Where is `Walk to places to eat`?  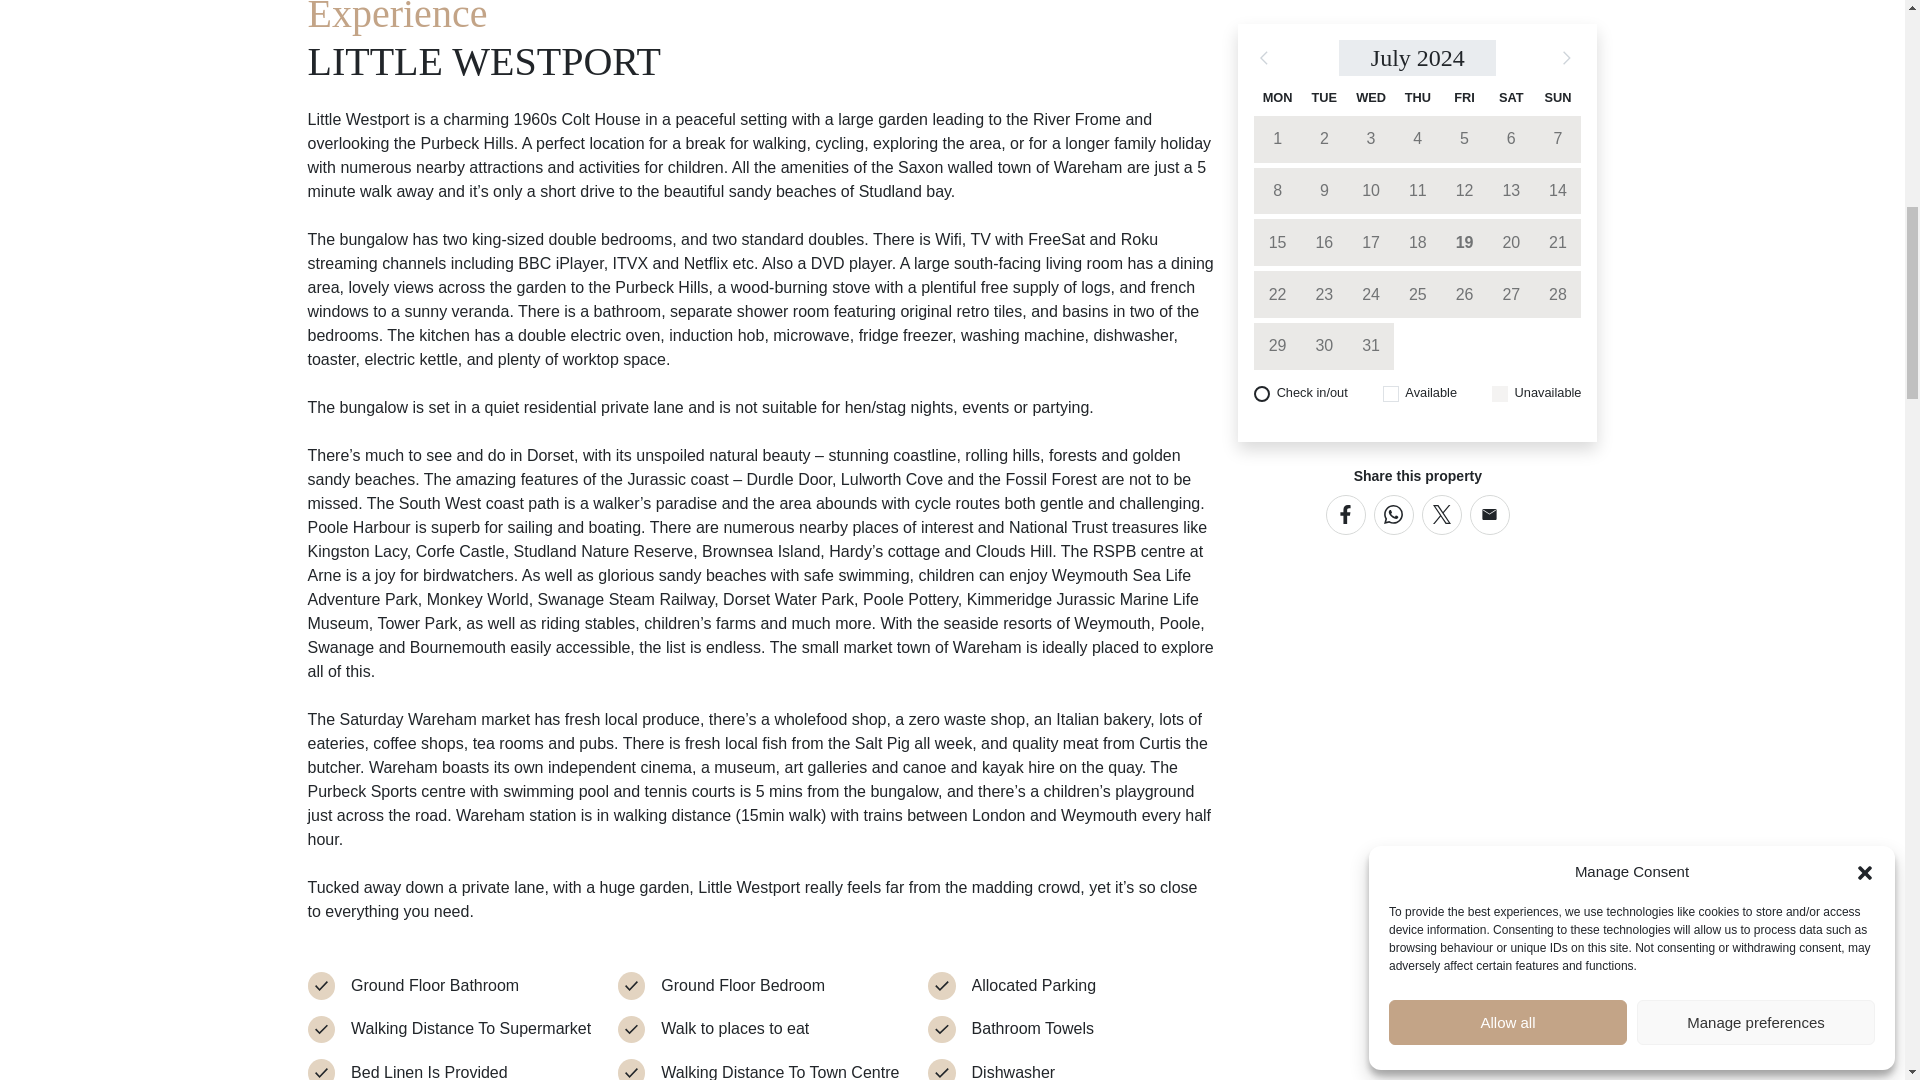
Walk to places to eat is located at coordinates (734, 1029).